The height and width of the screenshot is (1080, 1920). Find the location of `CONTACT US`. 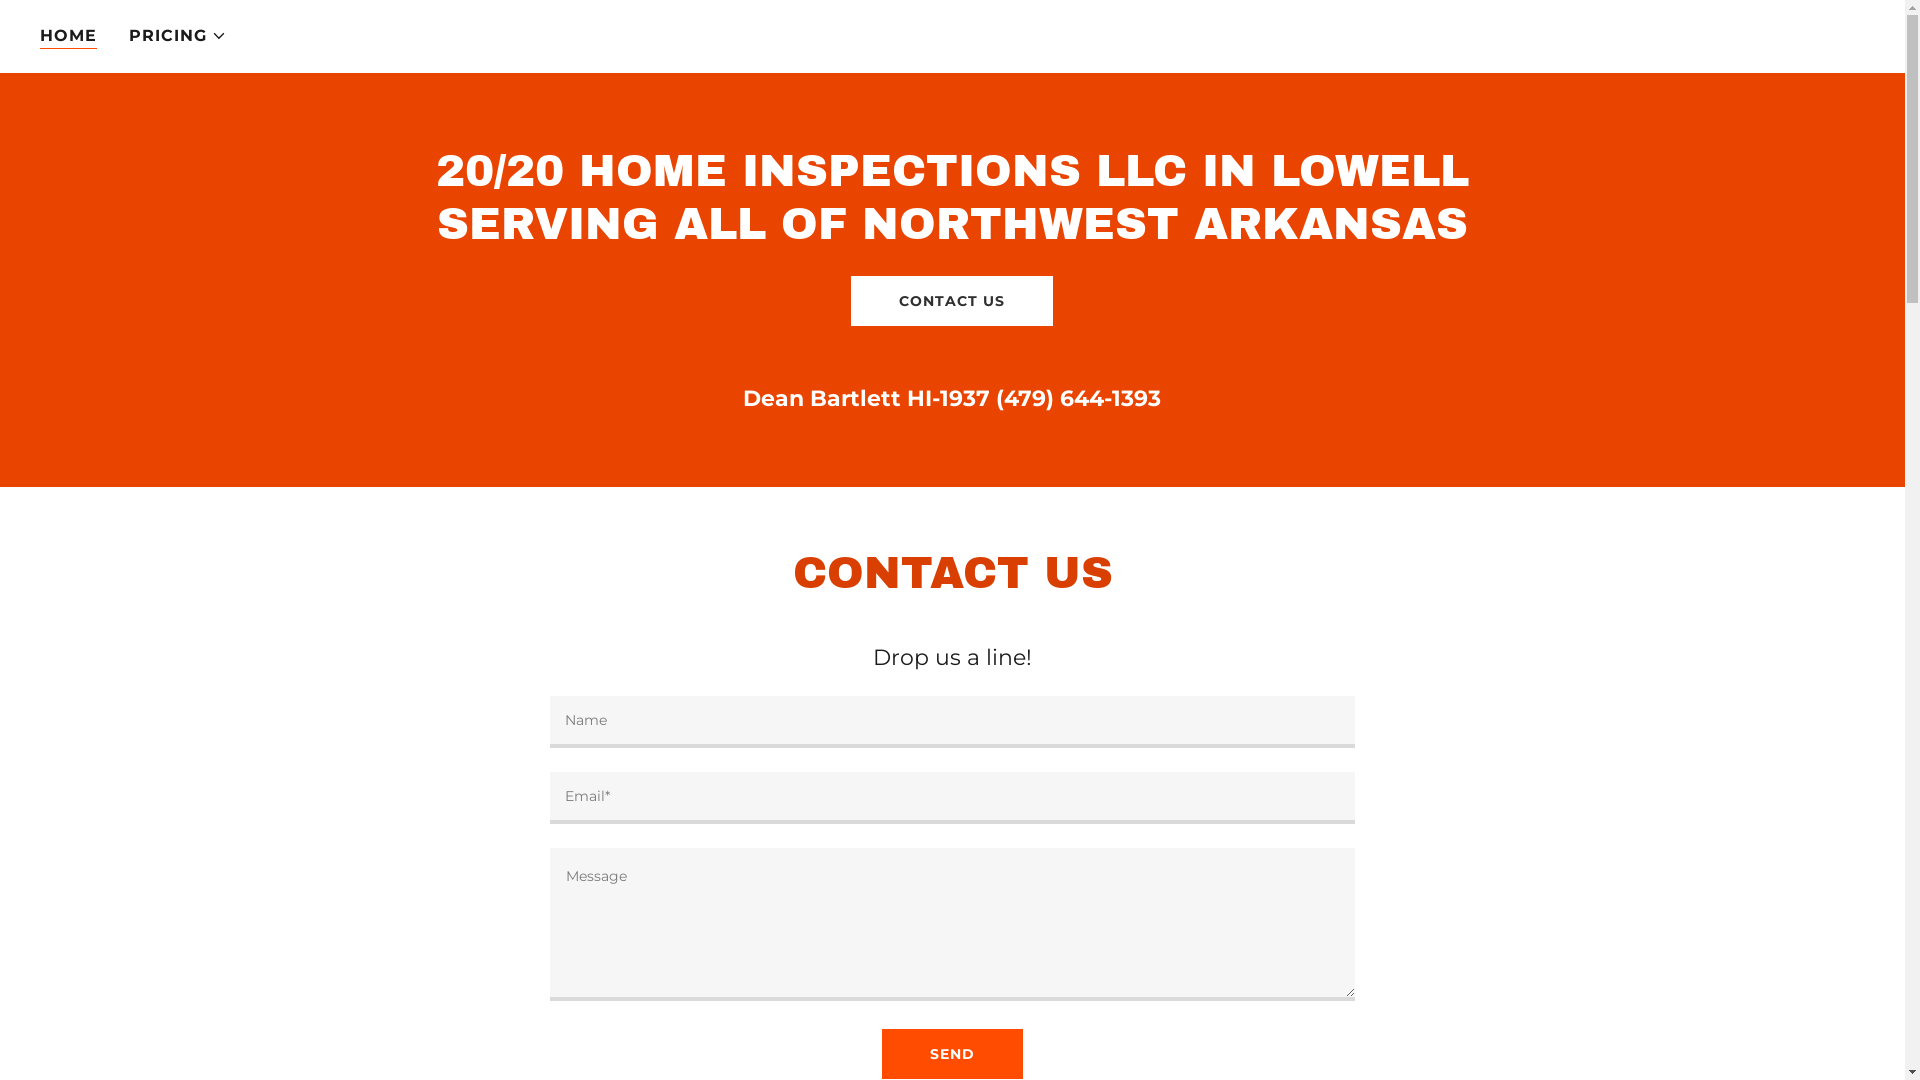

CONTACT US is located at coordinates (952, 301).